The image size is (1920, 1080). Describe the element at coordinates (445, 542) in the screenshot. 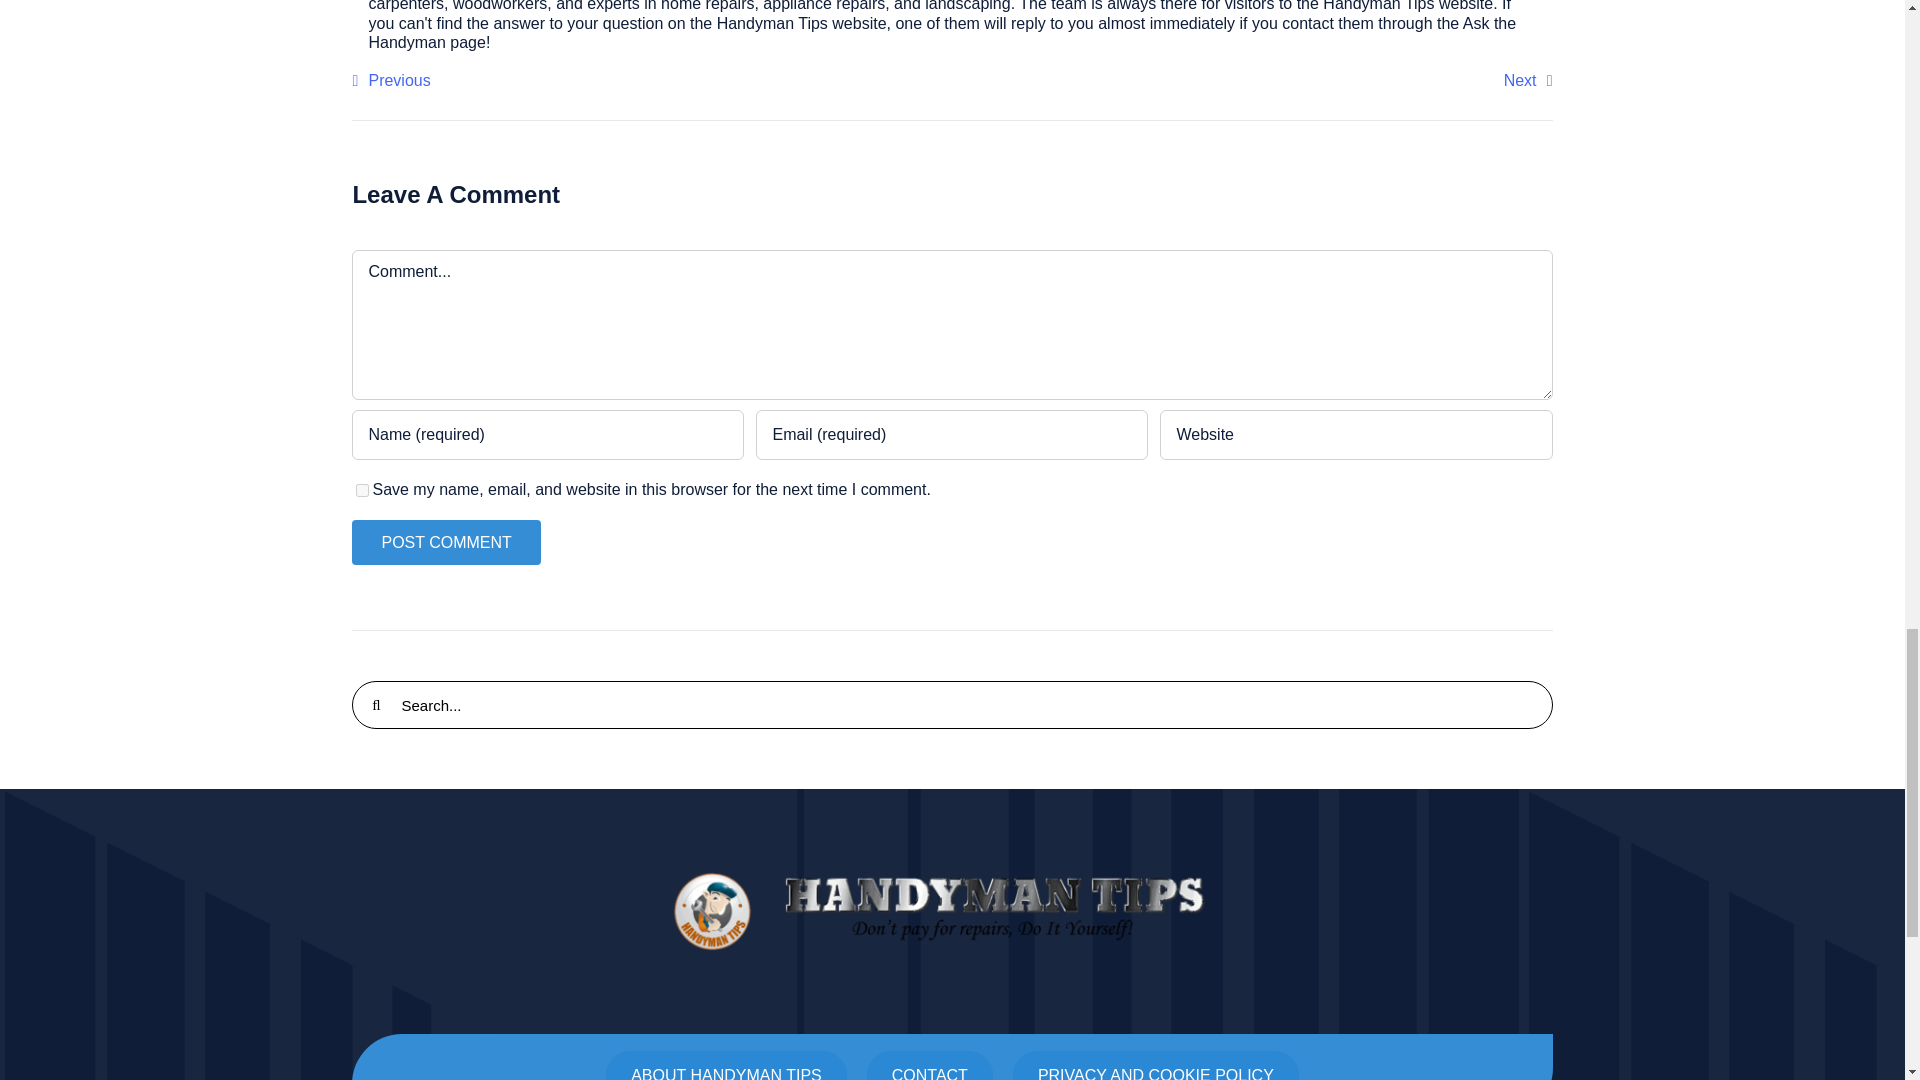

I see `Post Comment` at that location.